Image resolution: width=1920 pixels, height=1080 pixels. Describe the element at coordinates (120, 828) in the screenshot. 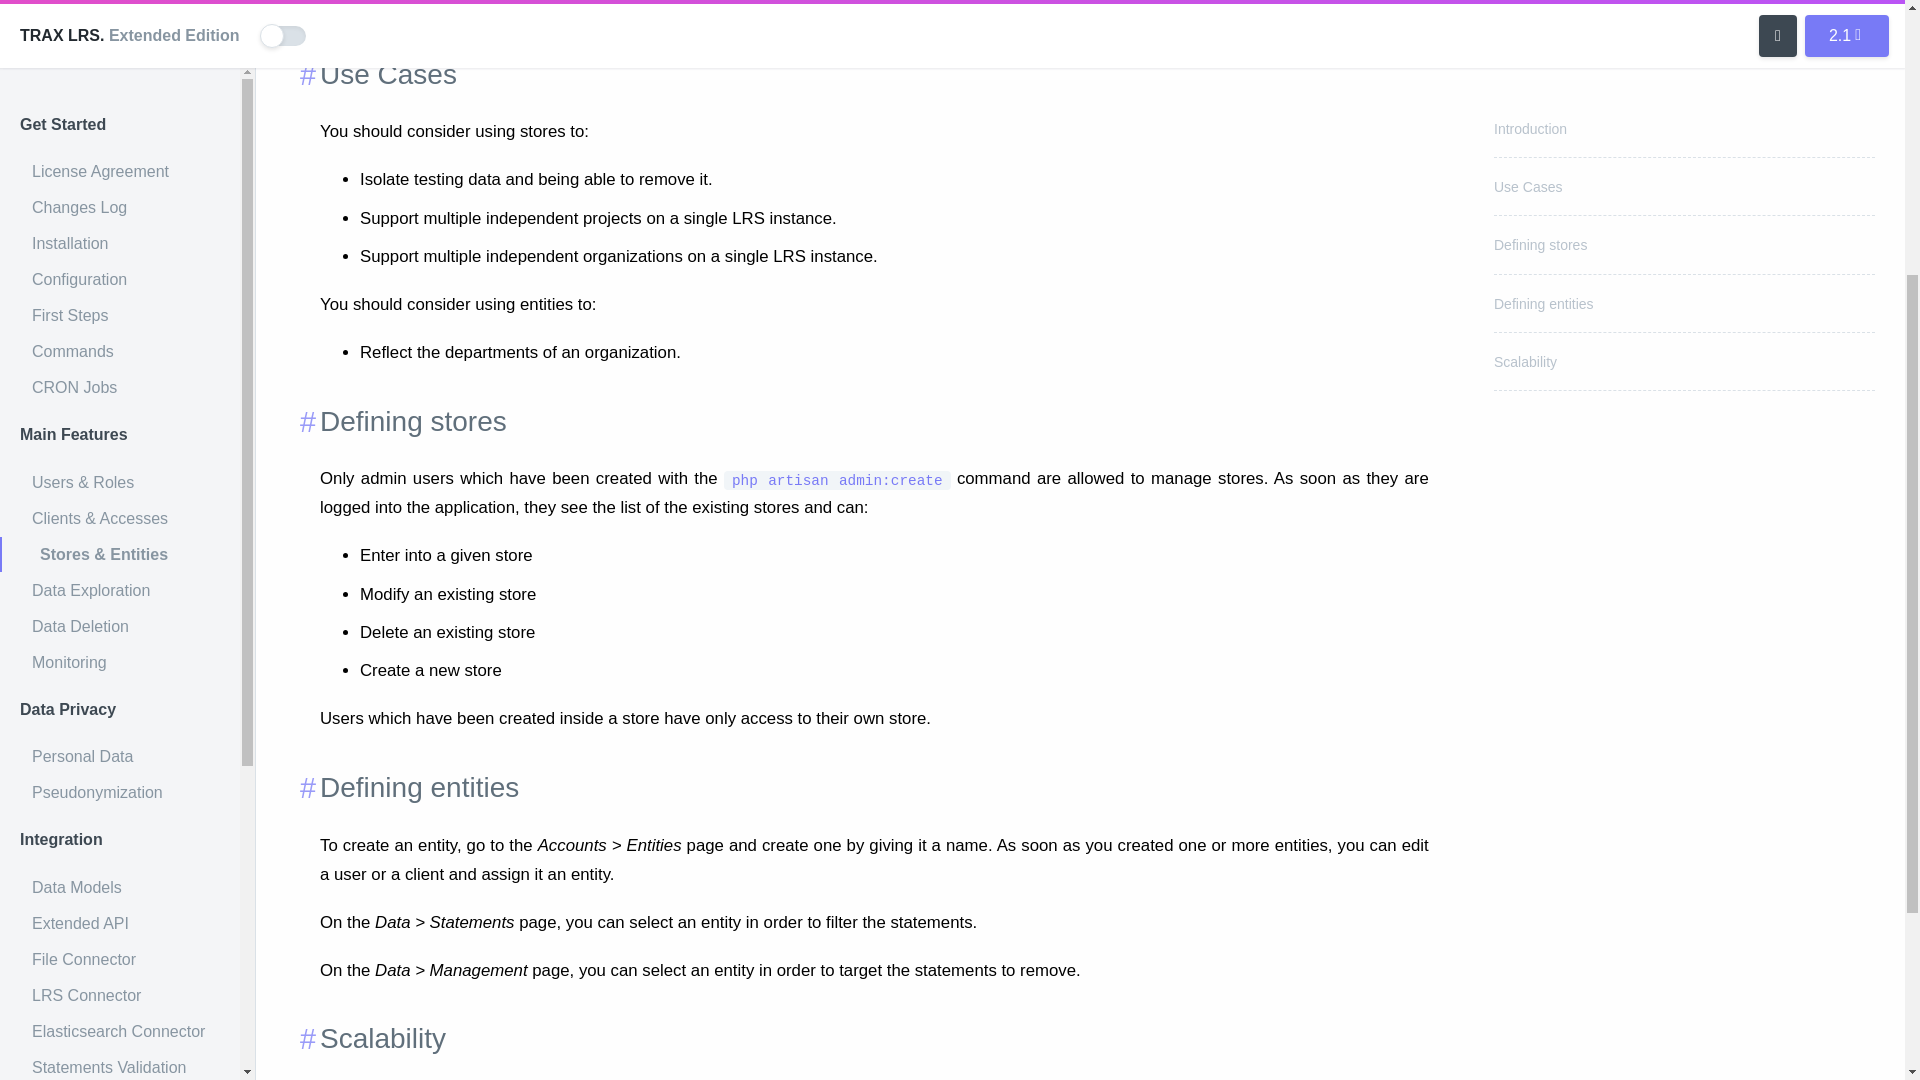

I see `Queues` at that location.